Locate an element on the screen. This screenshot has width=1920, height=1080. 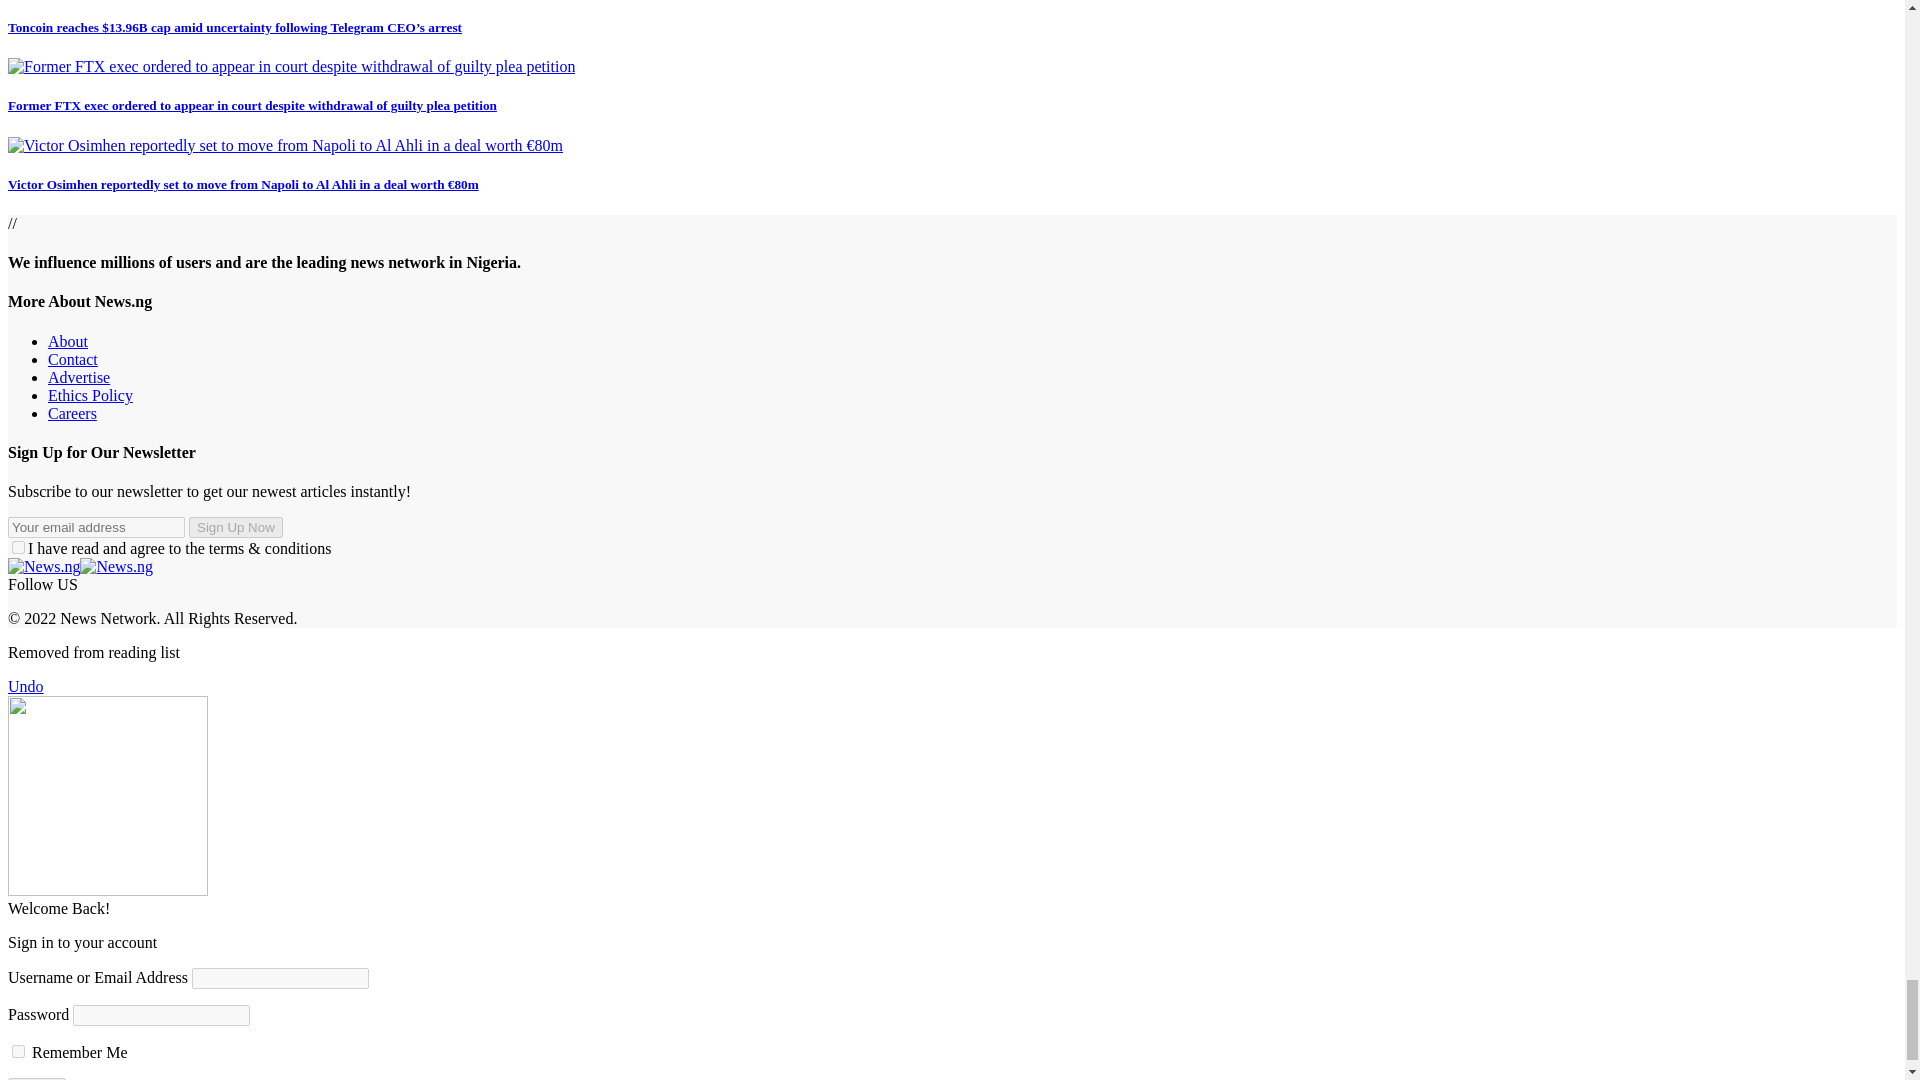
Sign Up Now is located at coordinates (235, 527).